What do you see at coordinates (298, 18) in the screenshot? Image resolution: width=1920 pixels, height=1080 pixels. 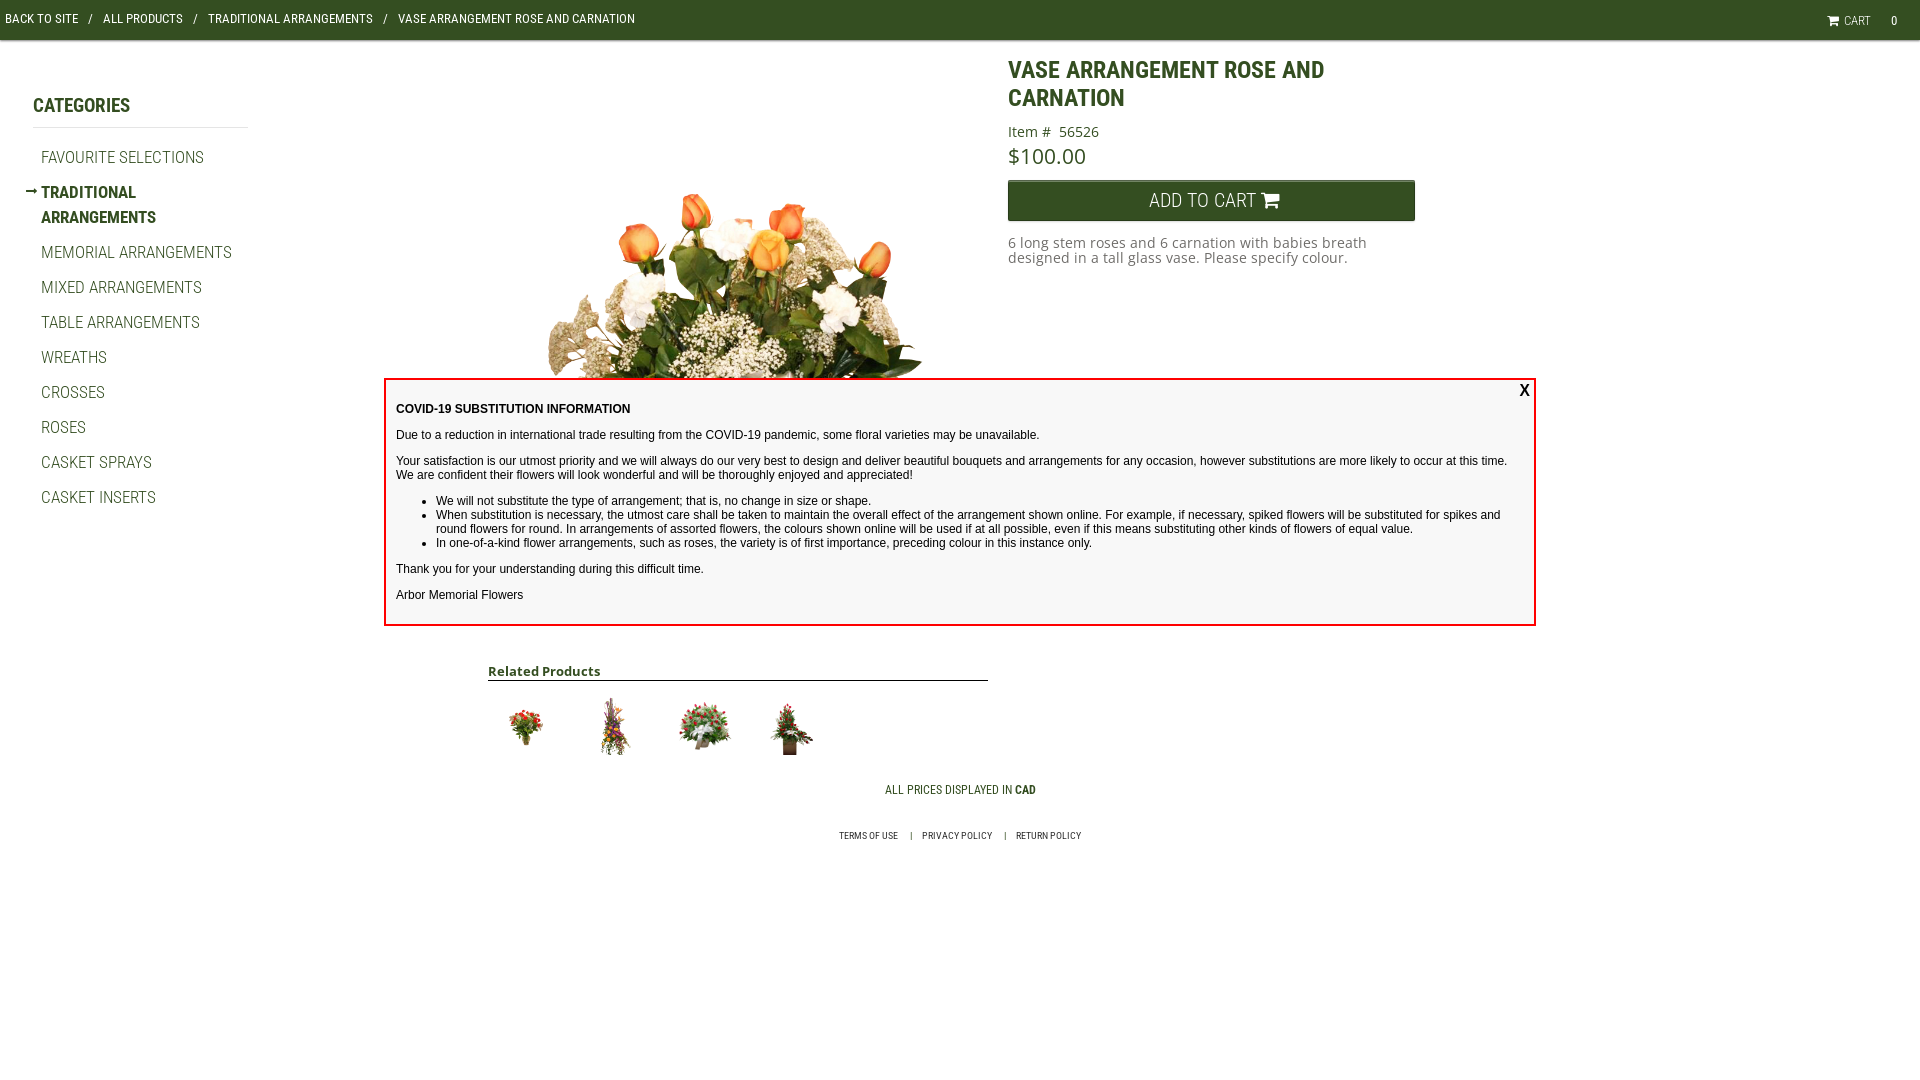 I see `TRADITIONAL ARRANGEMENTS` at bounding box center [298, 18].